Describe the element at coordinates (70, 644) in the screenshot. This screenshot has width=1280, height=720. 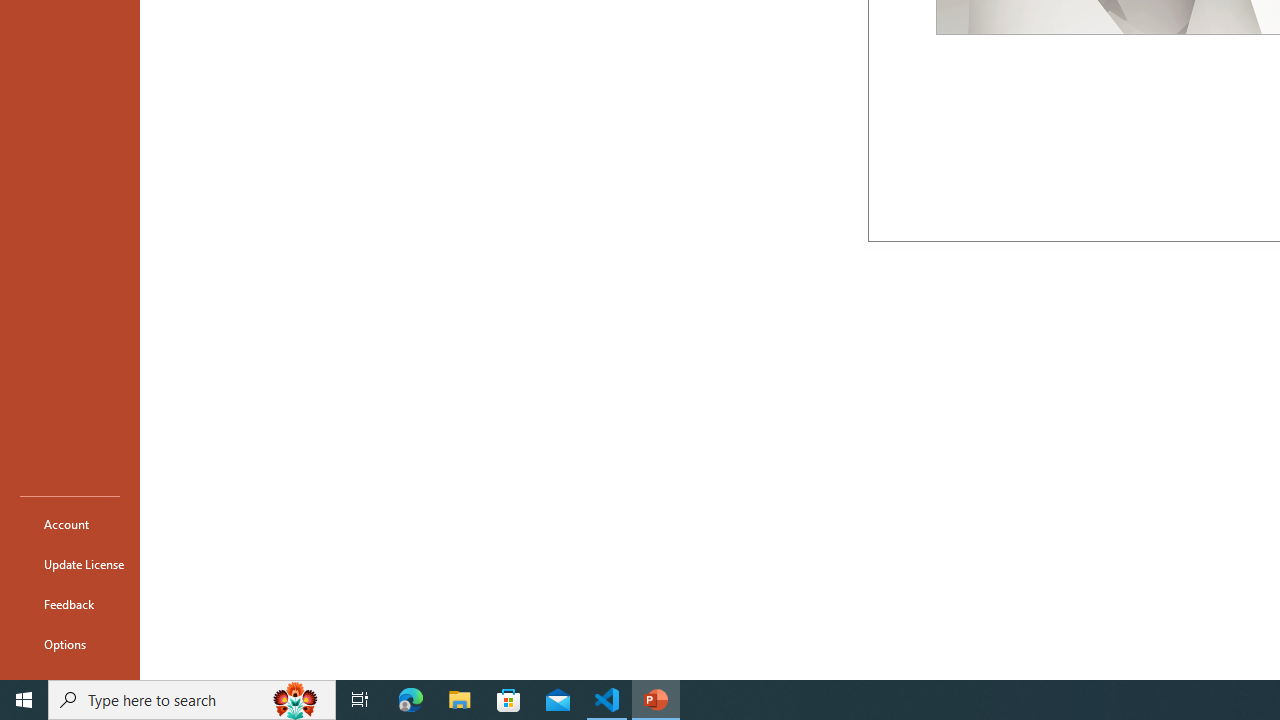
I see `Options` at that location.